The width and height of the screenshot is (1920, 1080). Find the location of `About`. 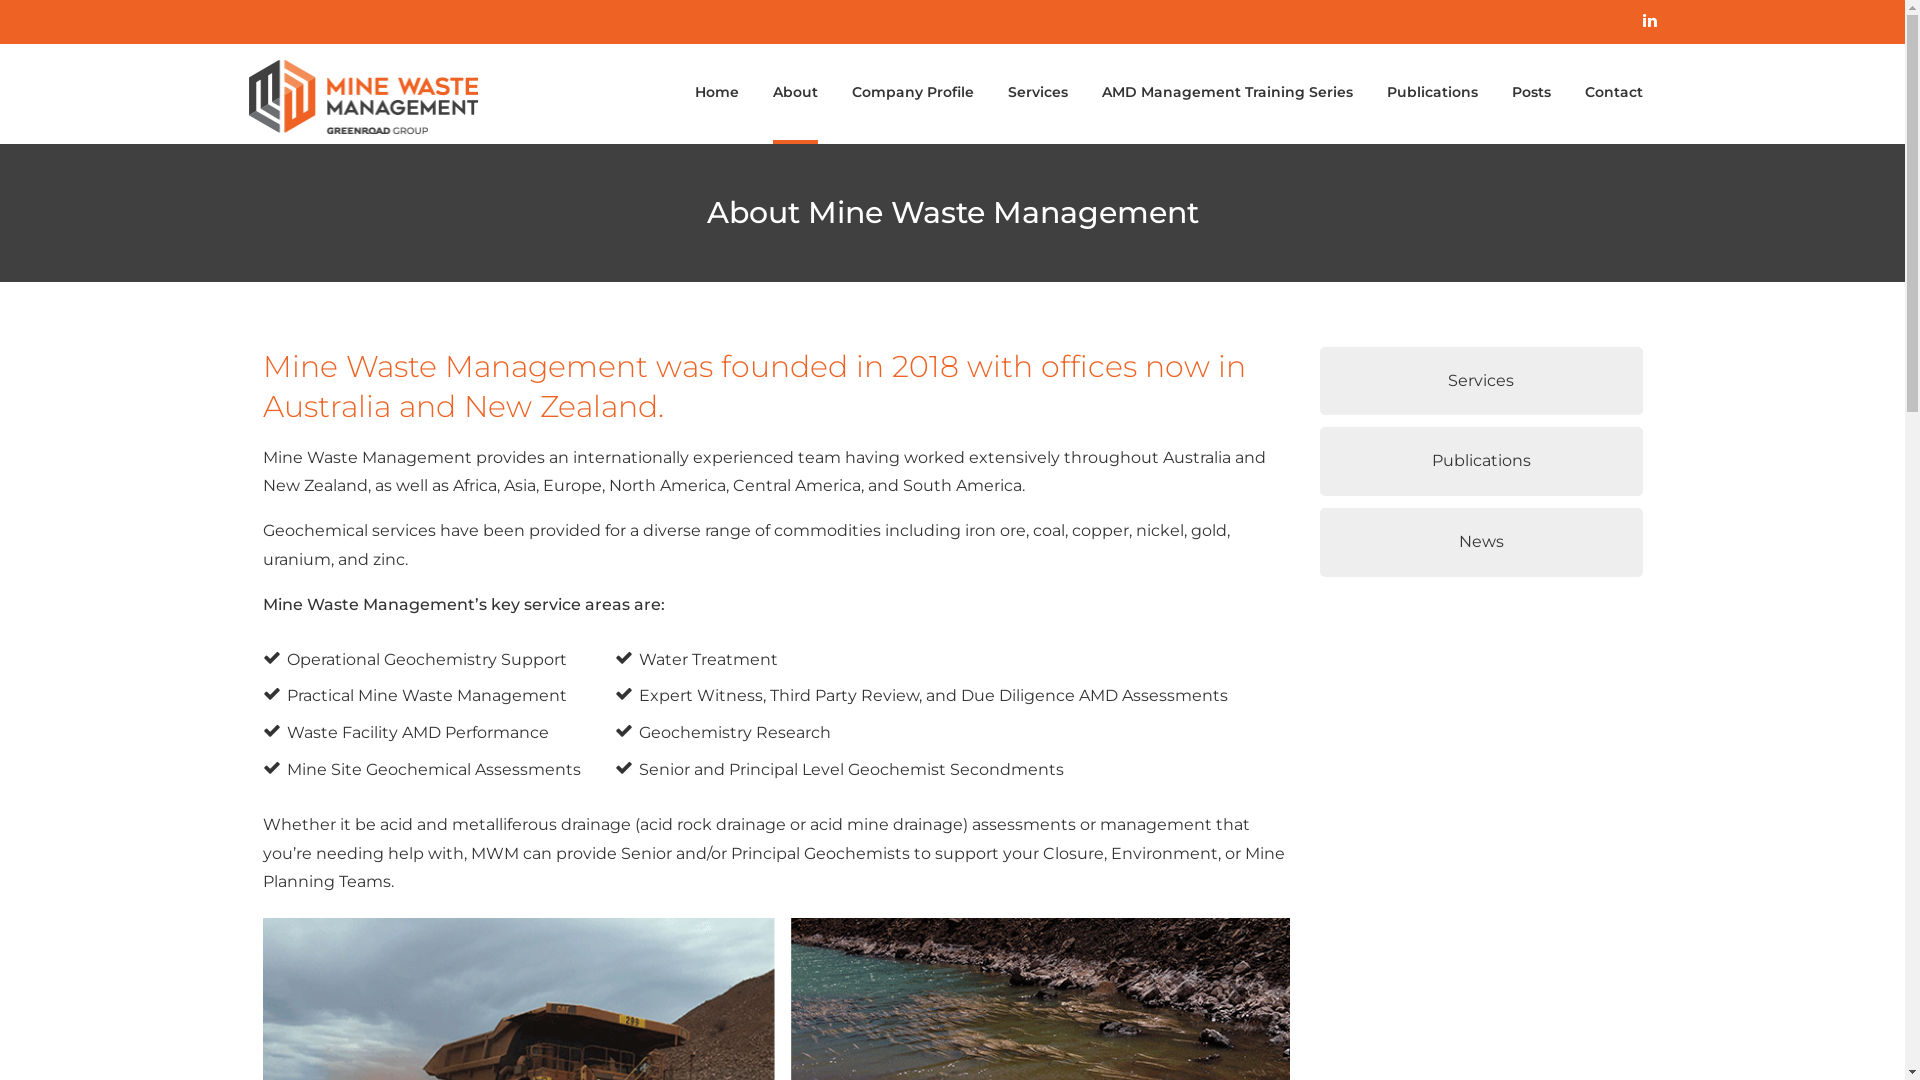

About is located at coordinates (796, 105).